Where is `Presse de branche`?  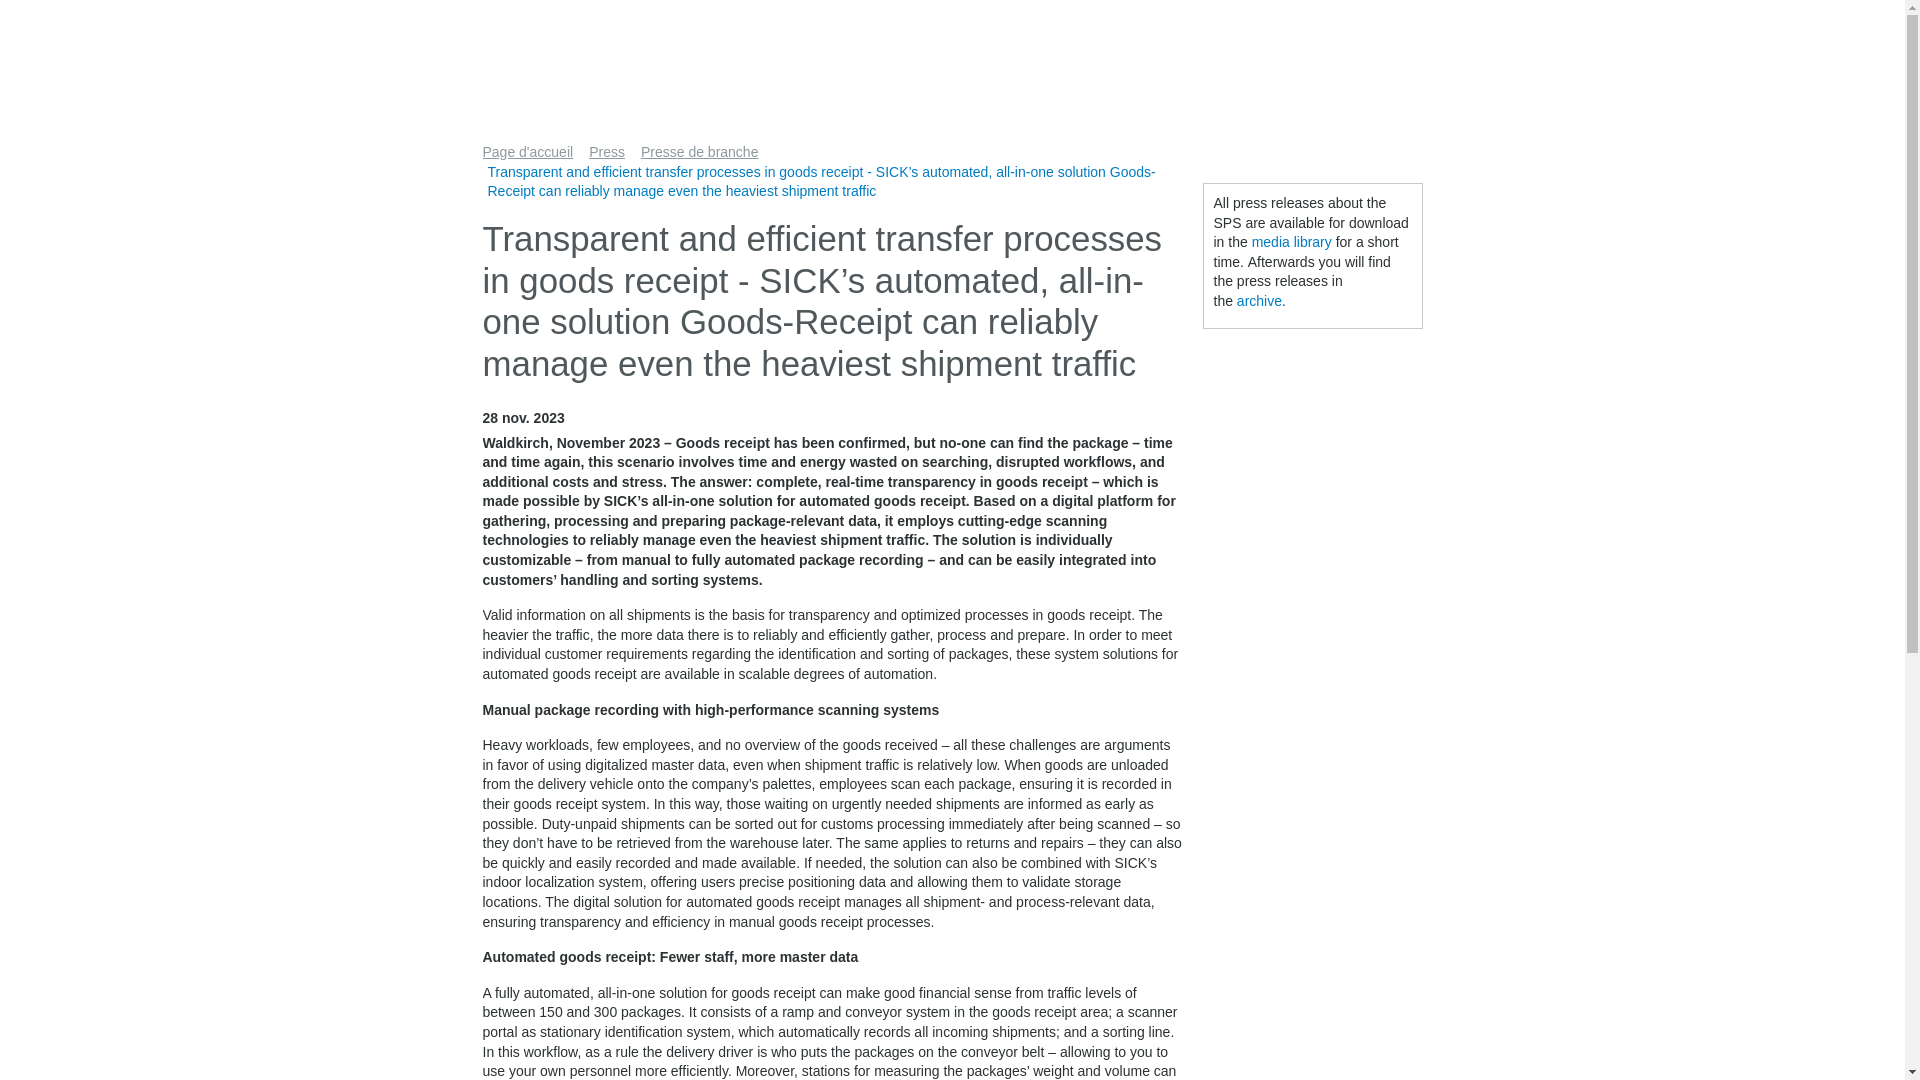
Presse de branche is located at coordinates (705, 152).